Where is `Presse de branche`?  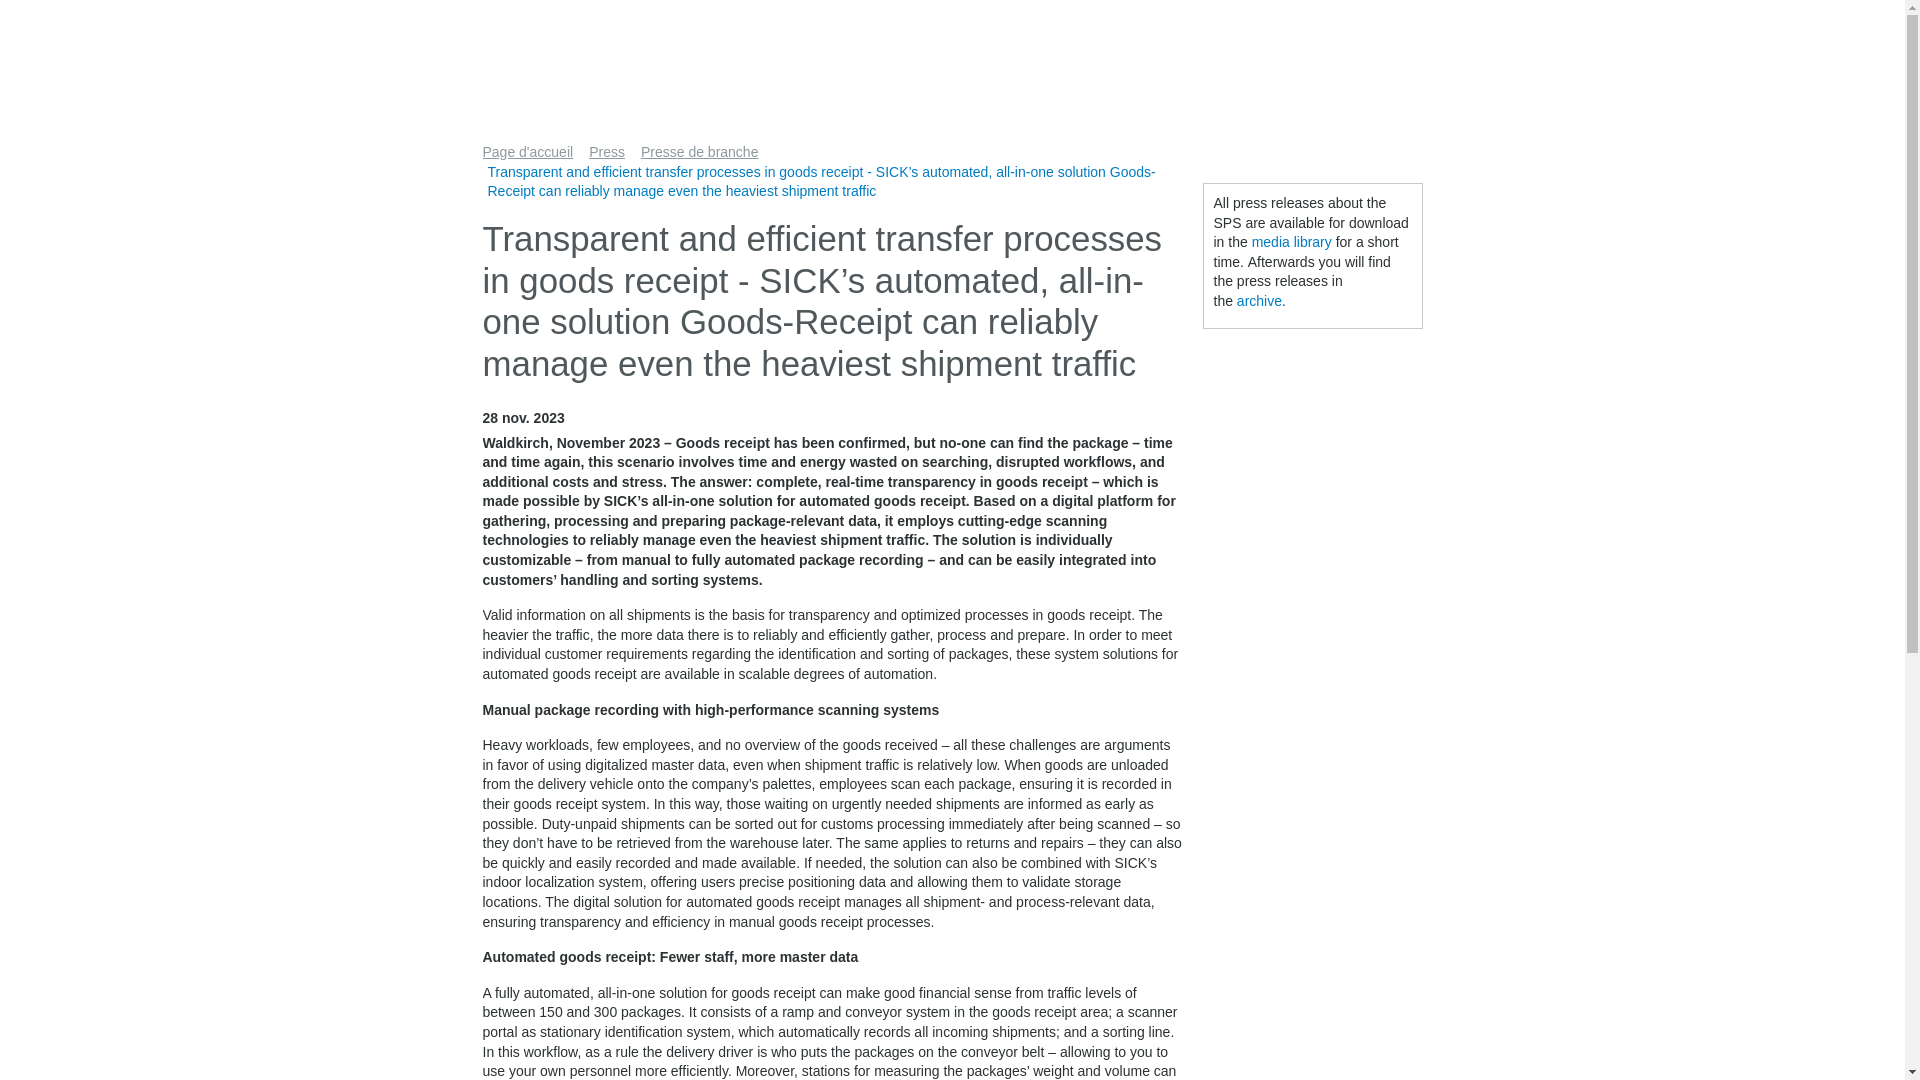
Presse de branche is located at coordinates (705, 152).